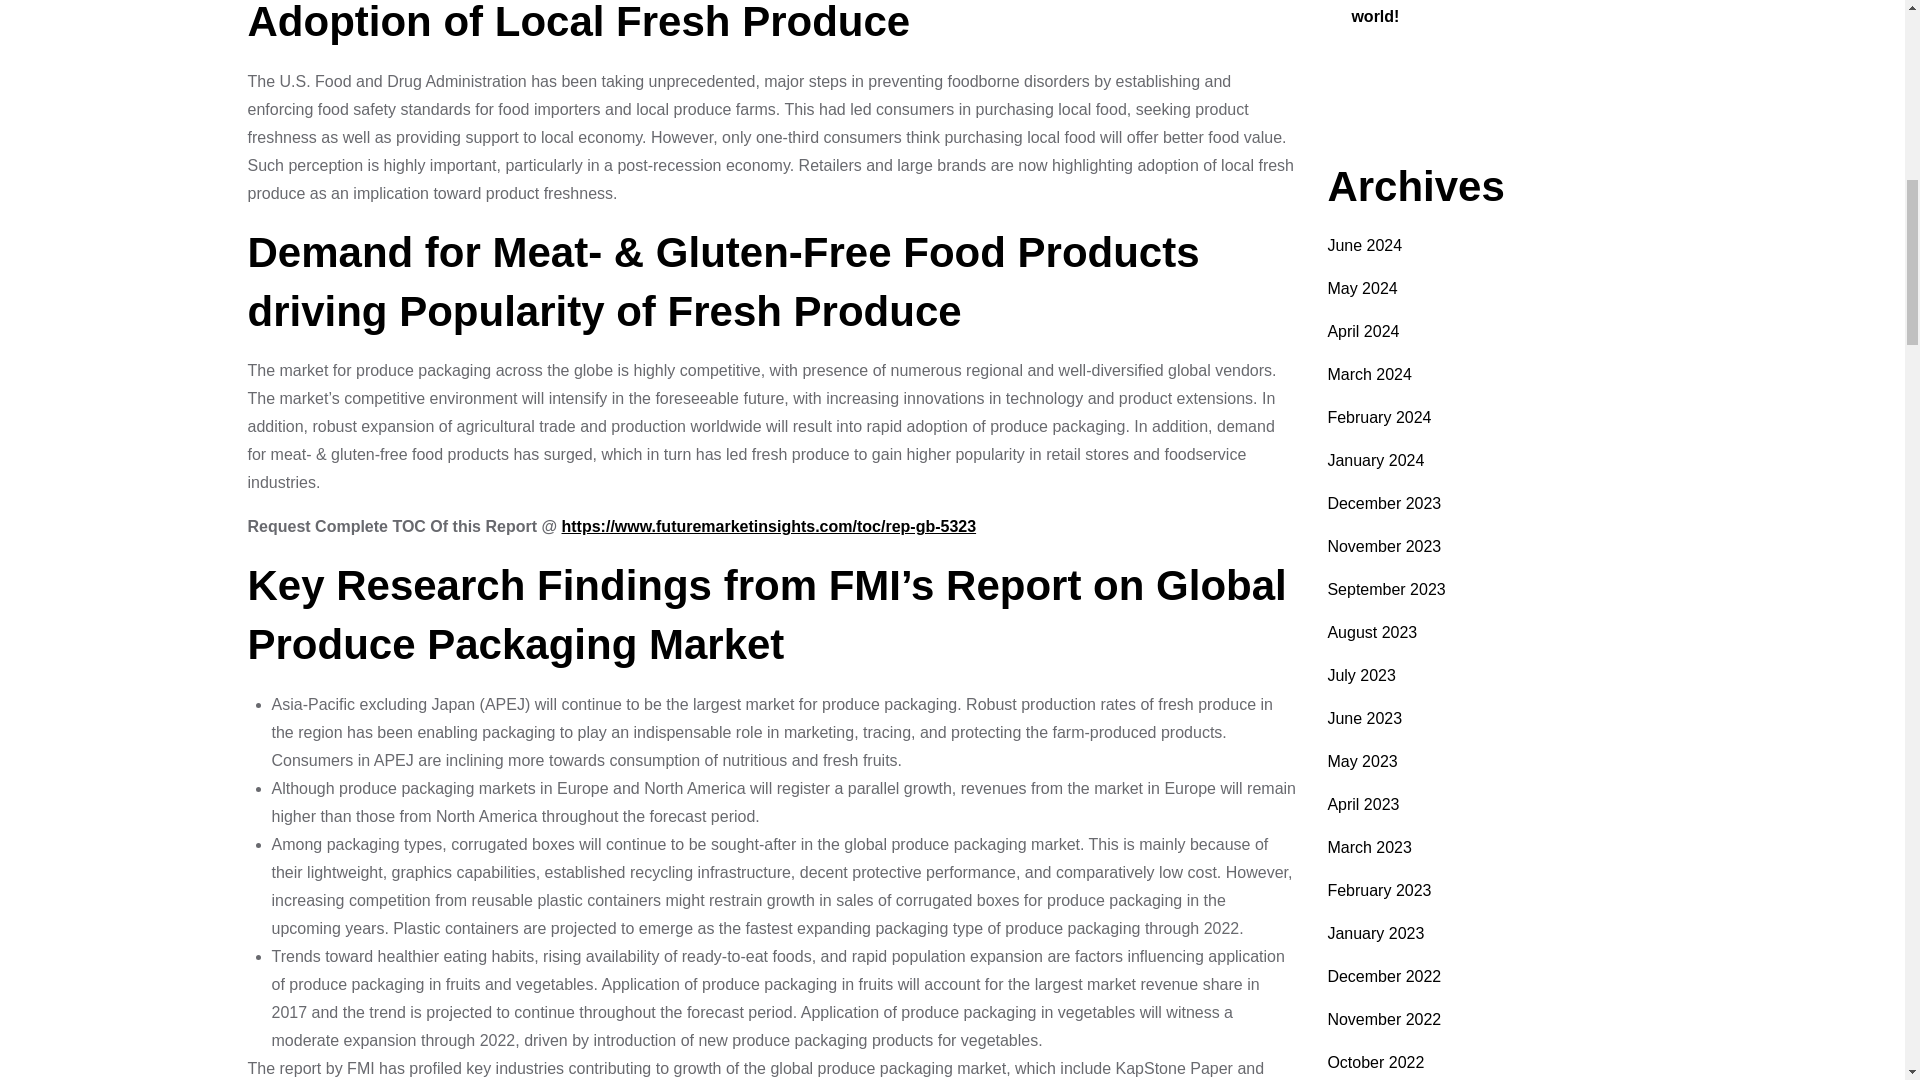 This screenshot has height=1080, width=1920. I want to click on March 2024, so click(1368, 374).